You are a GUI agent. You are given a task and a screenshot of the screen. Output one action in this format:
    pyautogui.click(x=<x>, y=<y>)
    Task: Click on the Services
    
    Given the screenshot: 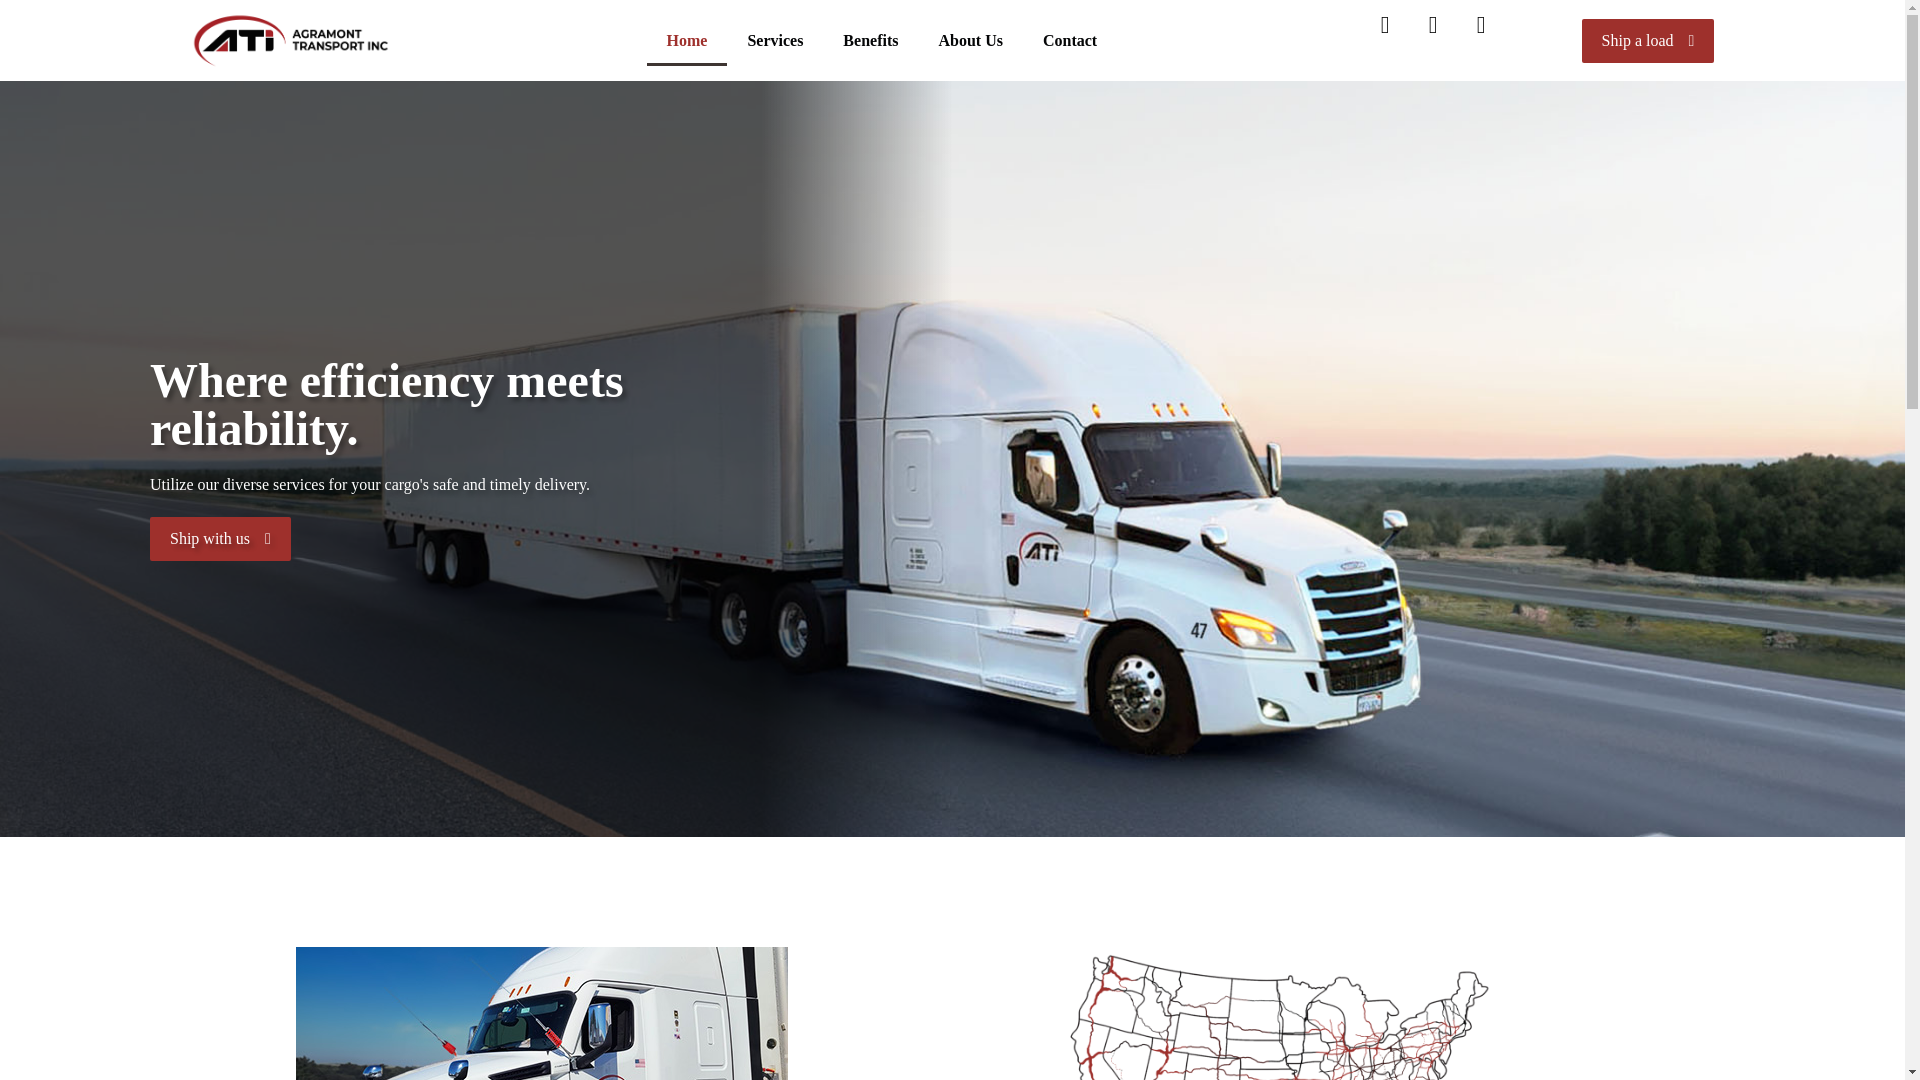 What is the action you would take?
    pyautogui.click(x=775, y=40)
    